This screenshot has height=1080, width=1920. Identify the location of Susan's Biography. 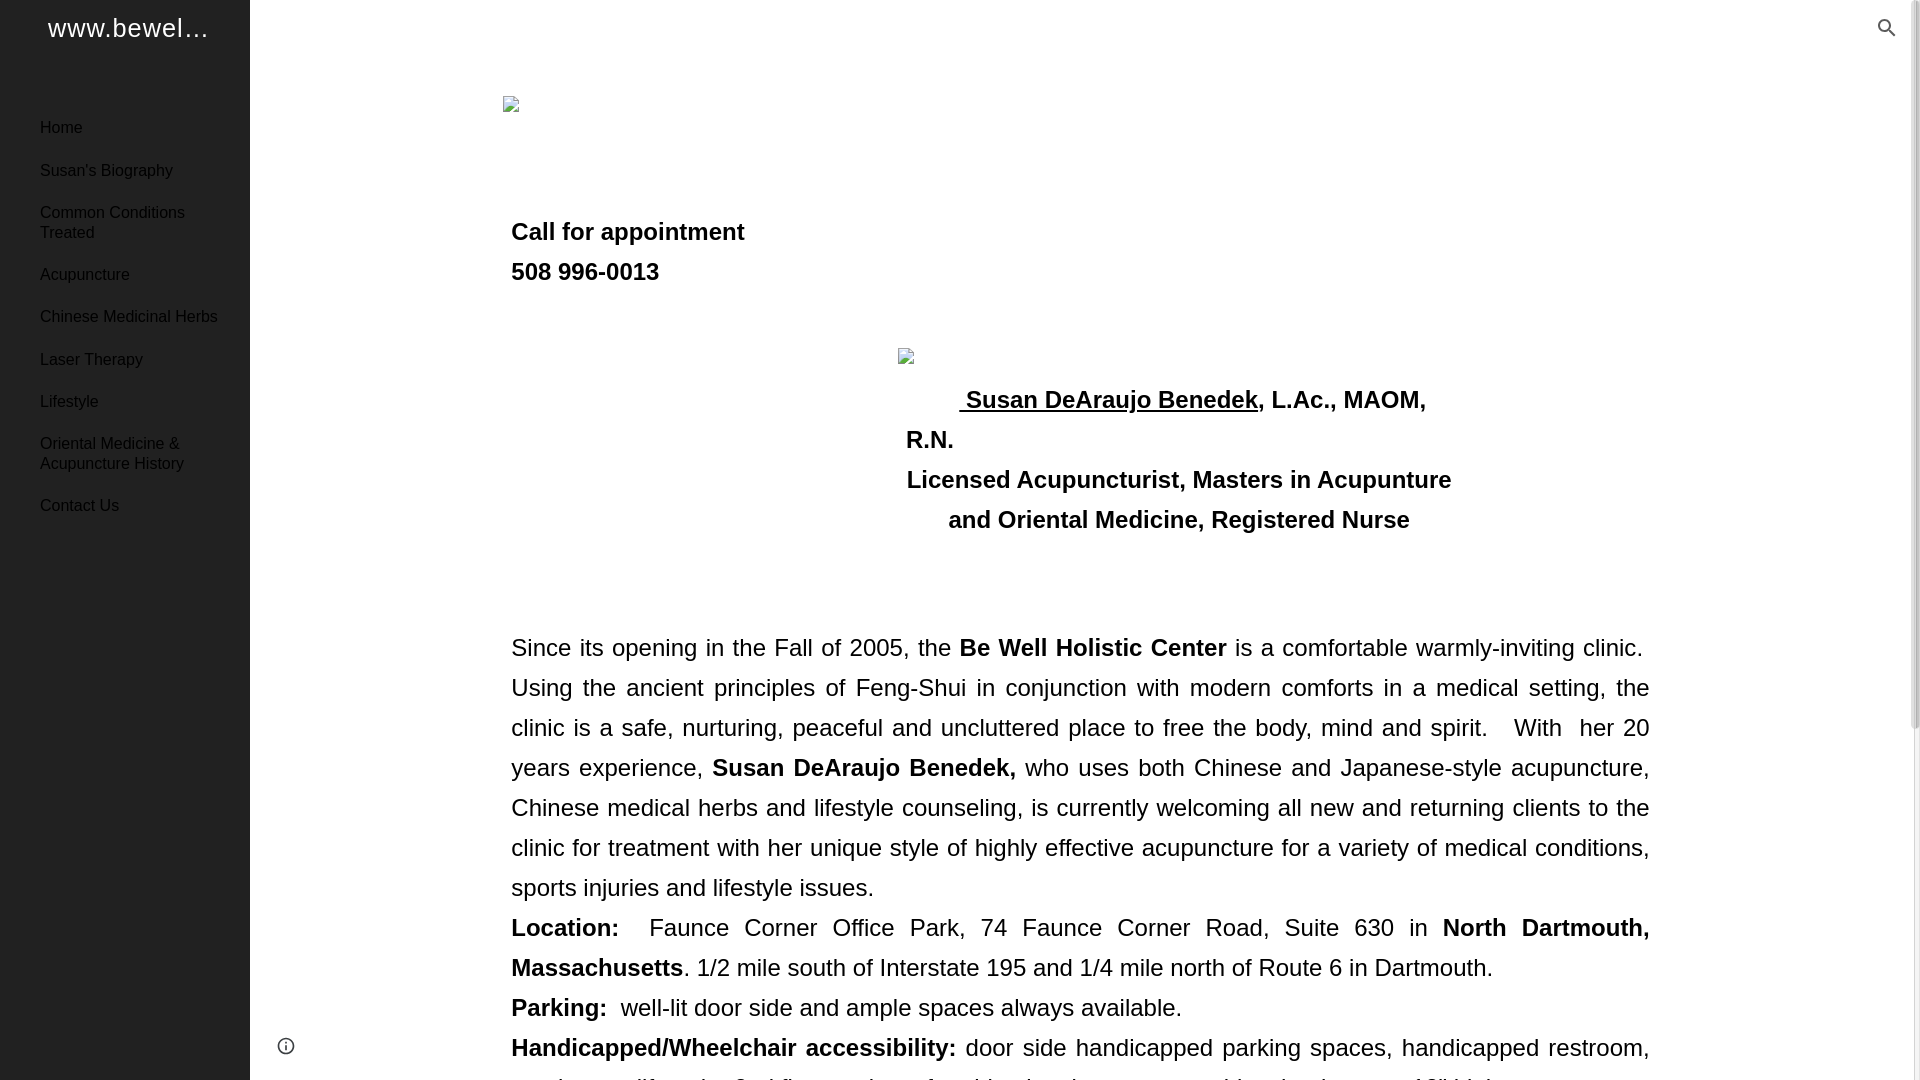
(137, 170).